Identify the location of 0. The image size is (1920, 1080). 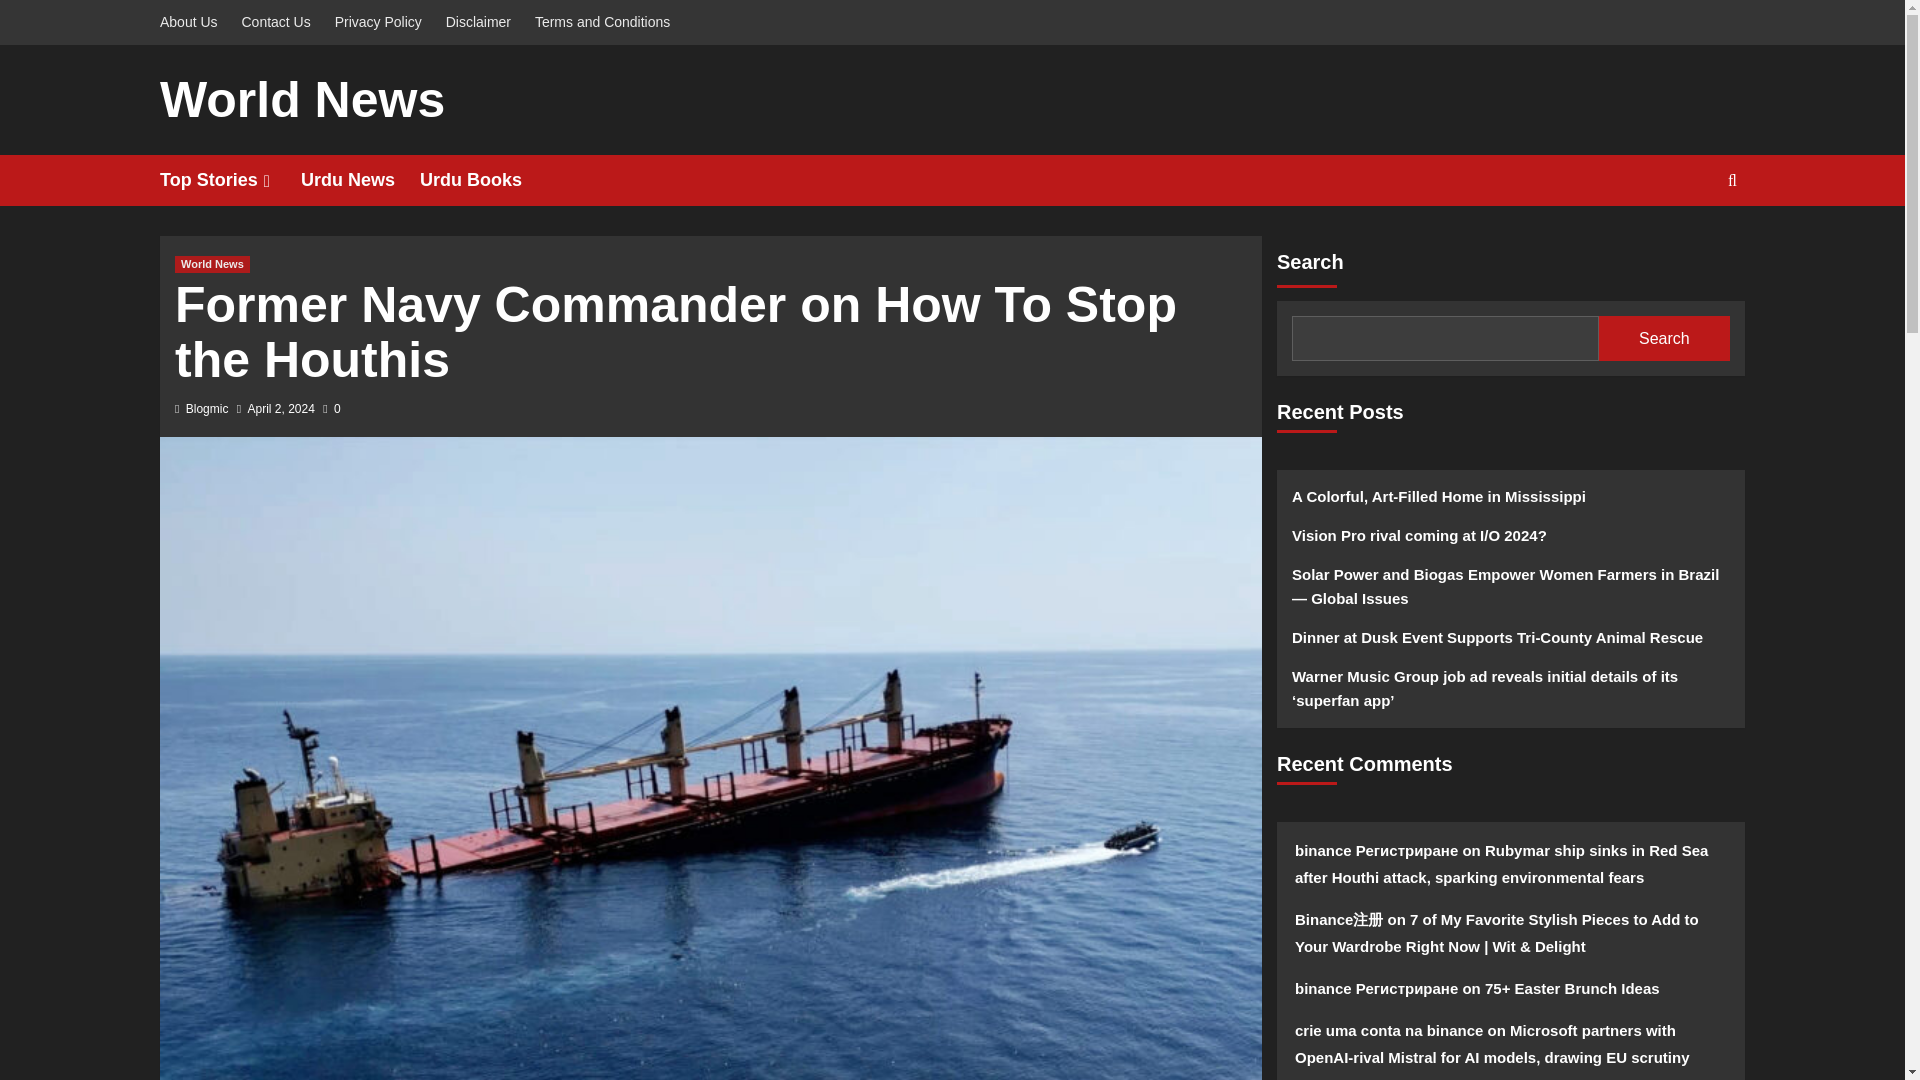
(330, 408).